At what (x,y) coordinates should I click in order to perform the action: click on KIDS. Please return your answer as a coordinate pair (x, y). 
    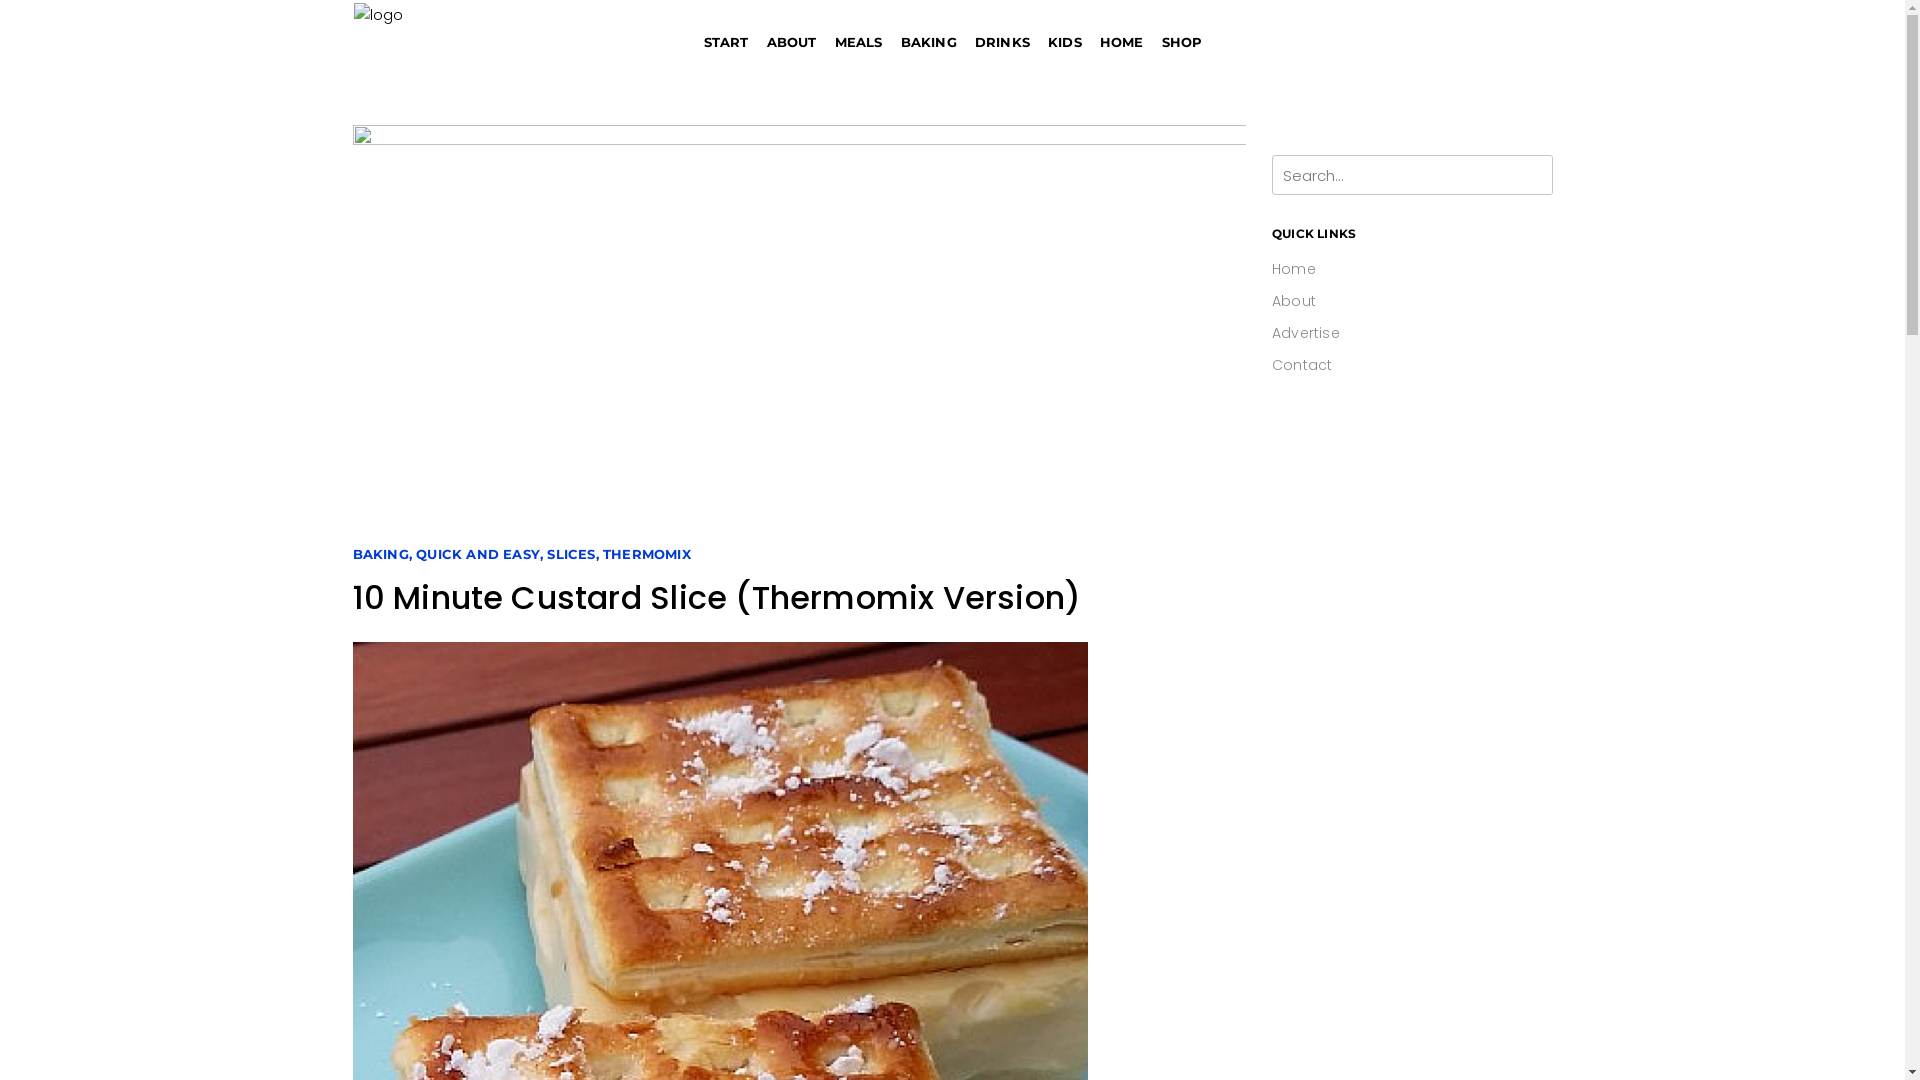
    Looking at the image, I should click on (1065, 42).